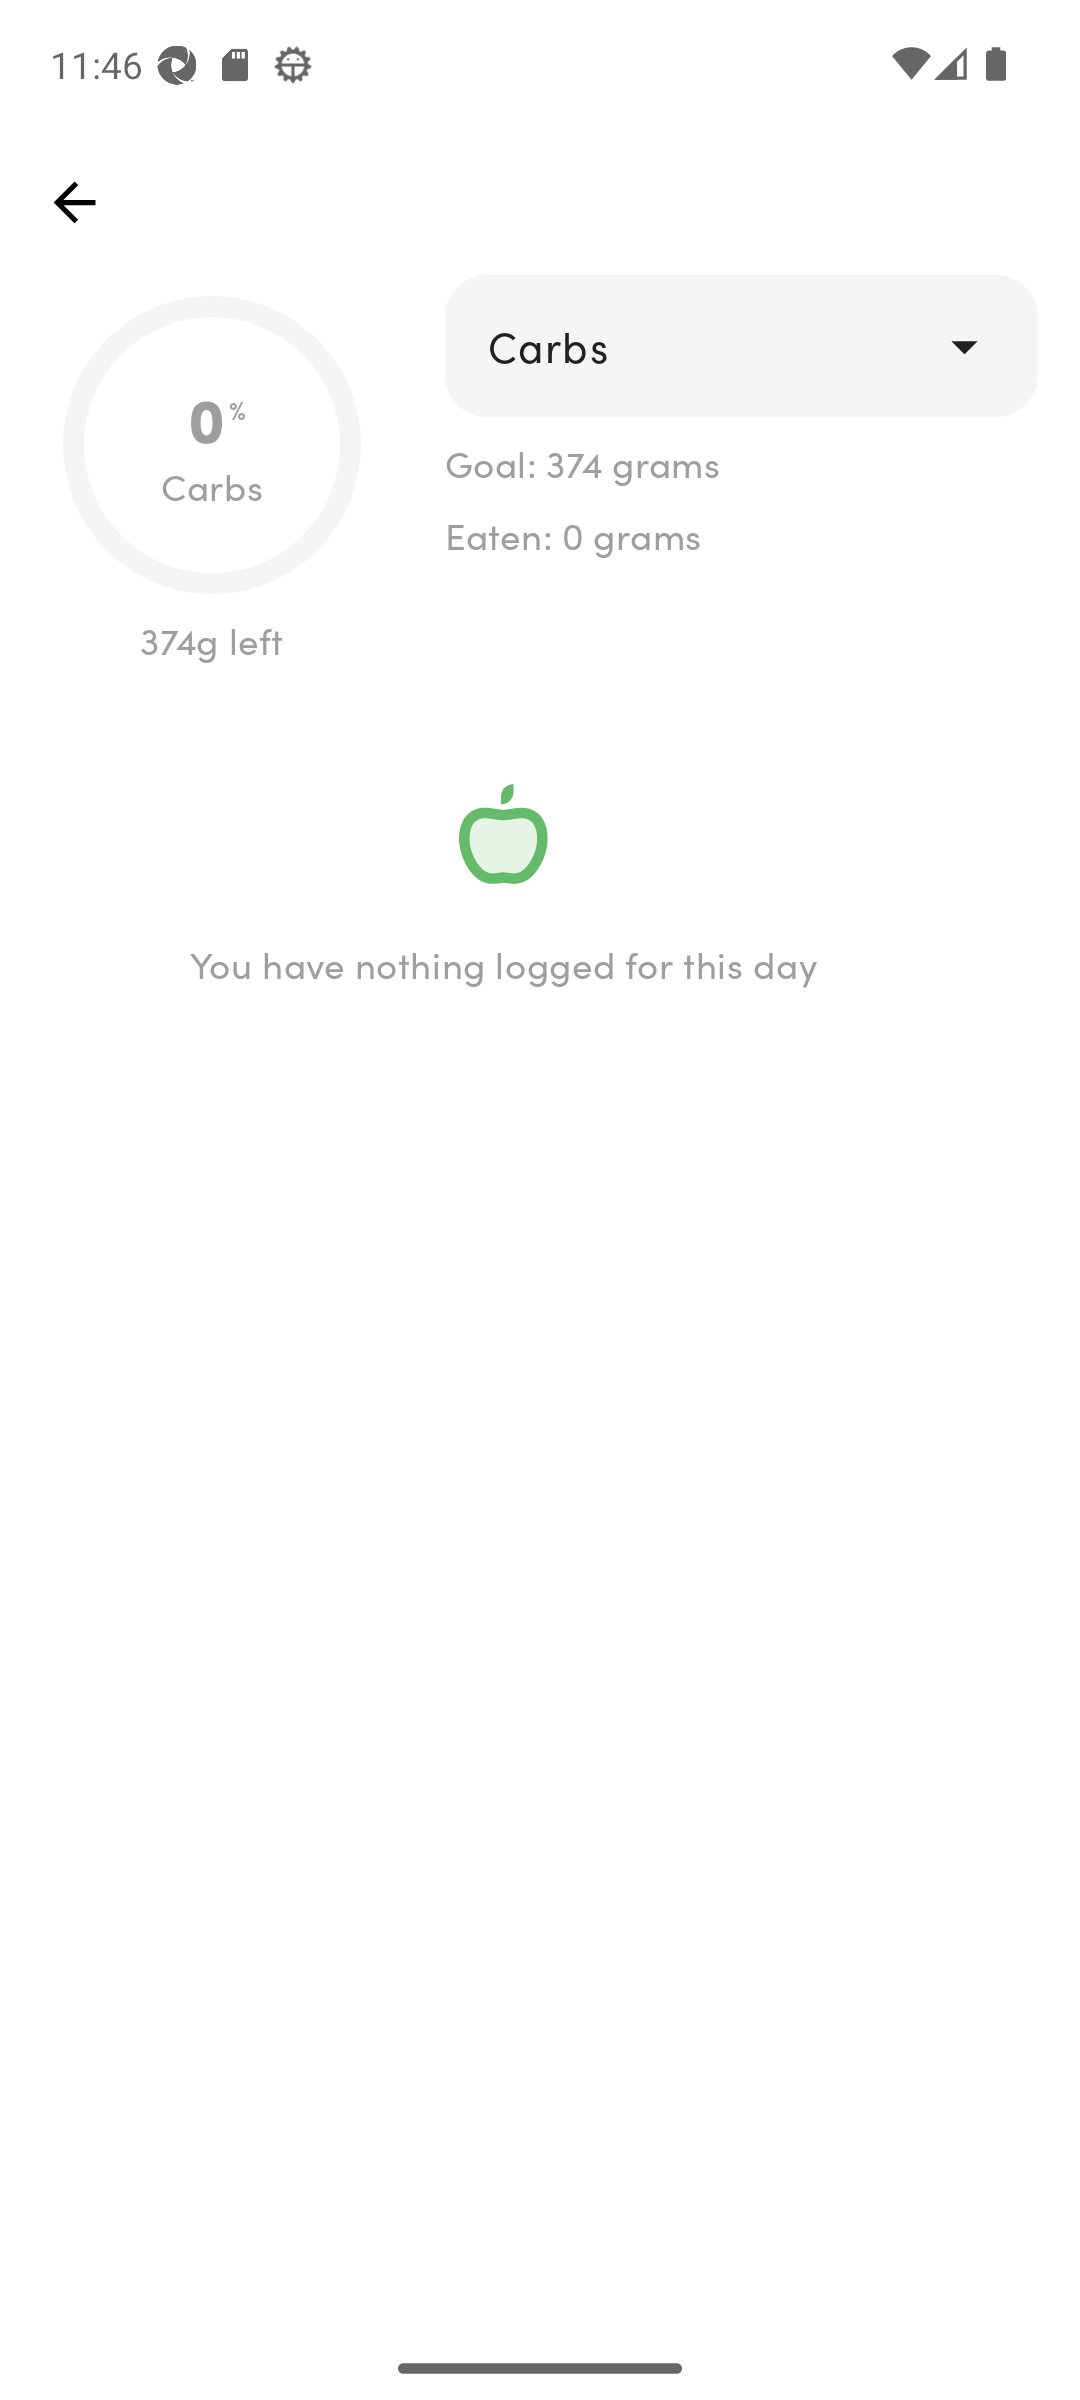 The height and width of the screenshot is (2400, 1080). Describe the element at coordinates (740, 346) in the screenshot. I see `drop_down Carbs` at that location.